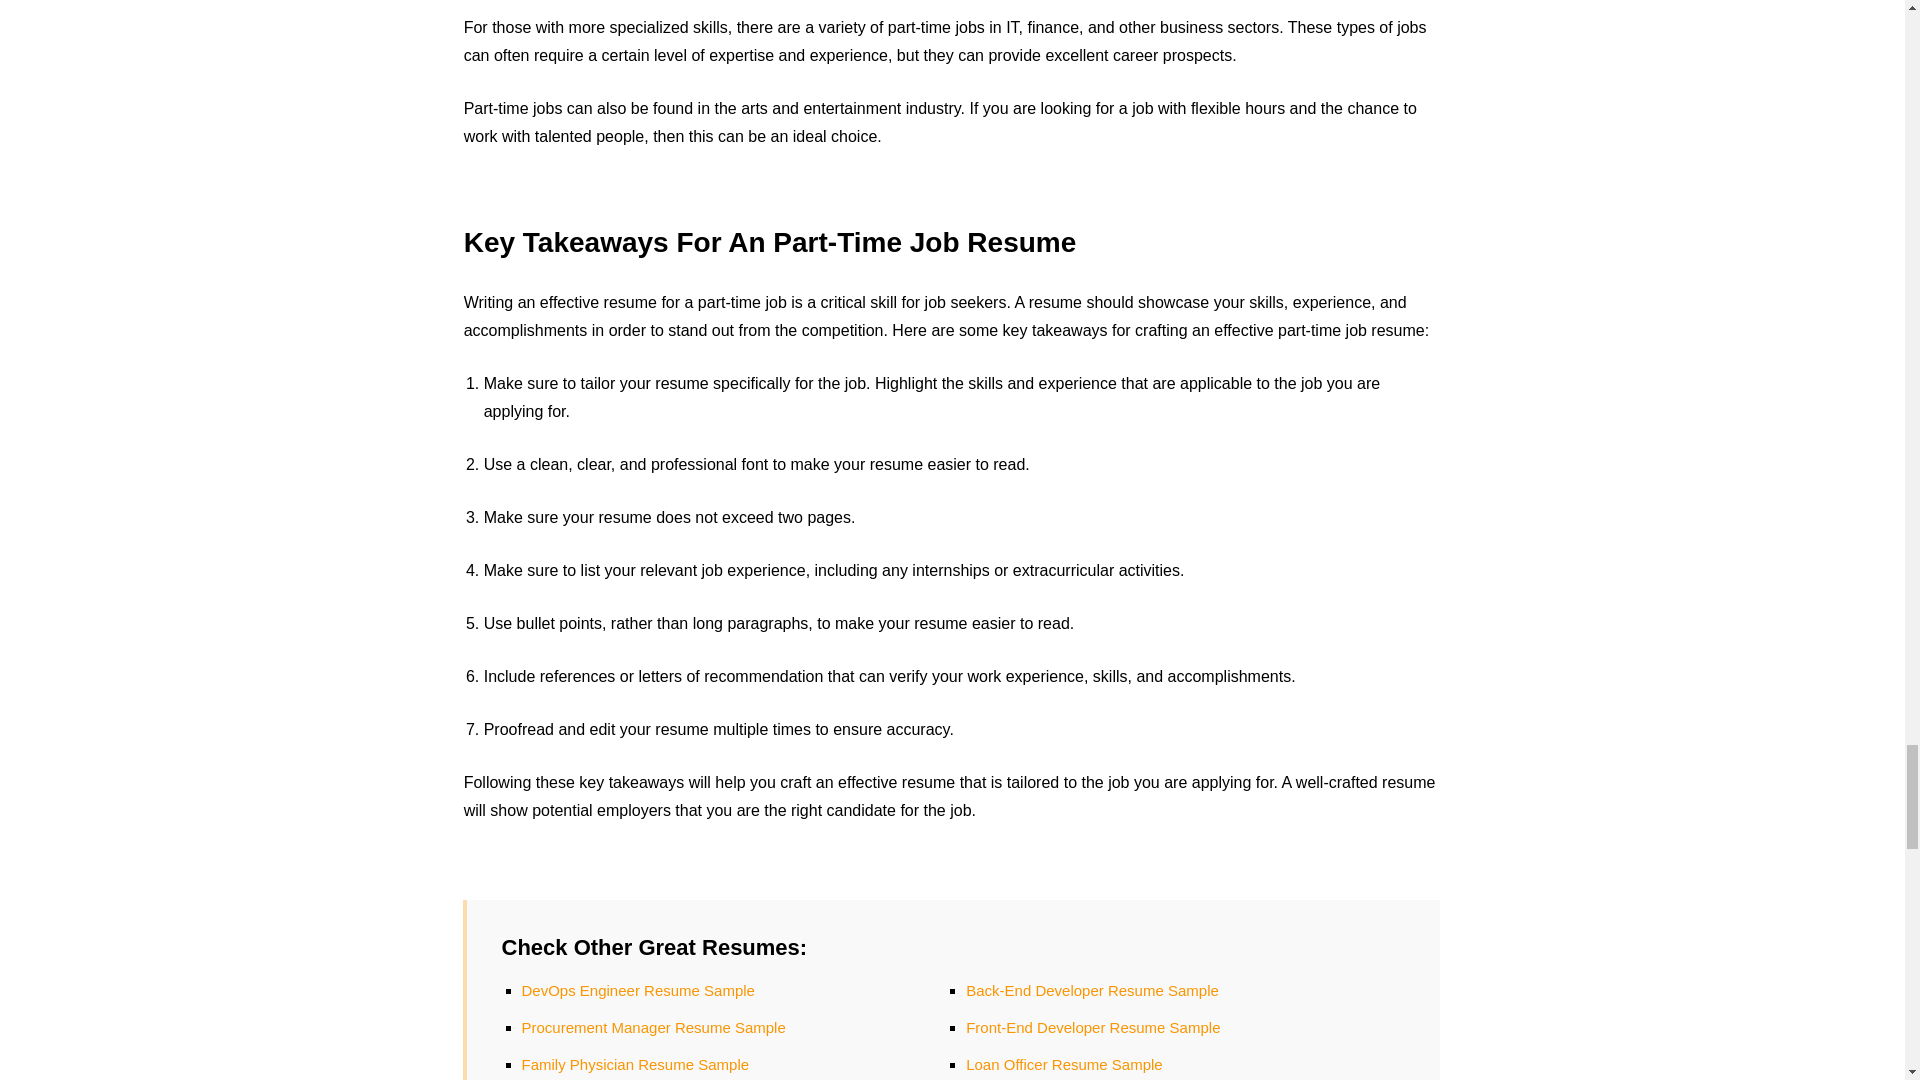 The width and height of the screenshot is (1920, 1080). Describe the element at coordinates (636, 1064) in the screenshot. I see `Family Physician Resume Sample` at that location.